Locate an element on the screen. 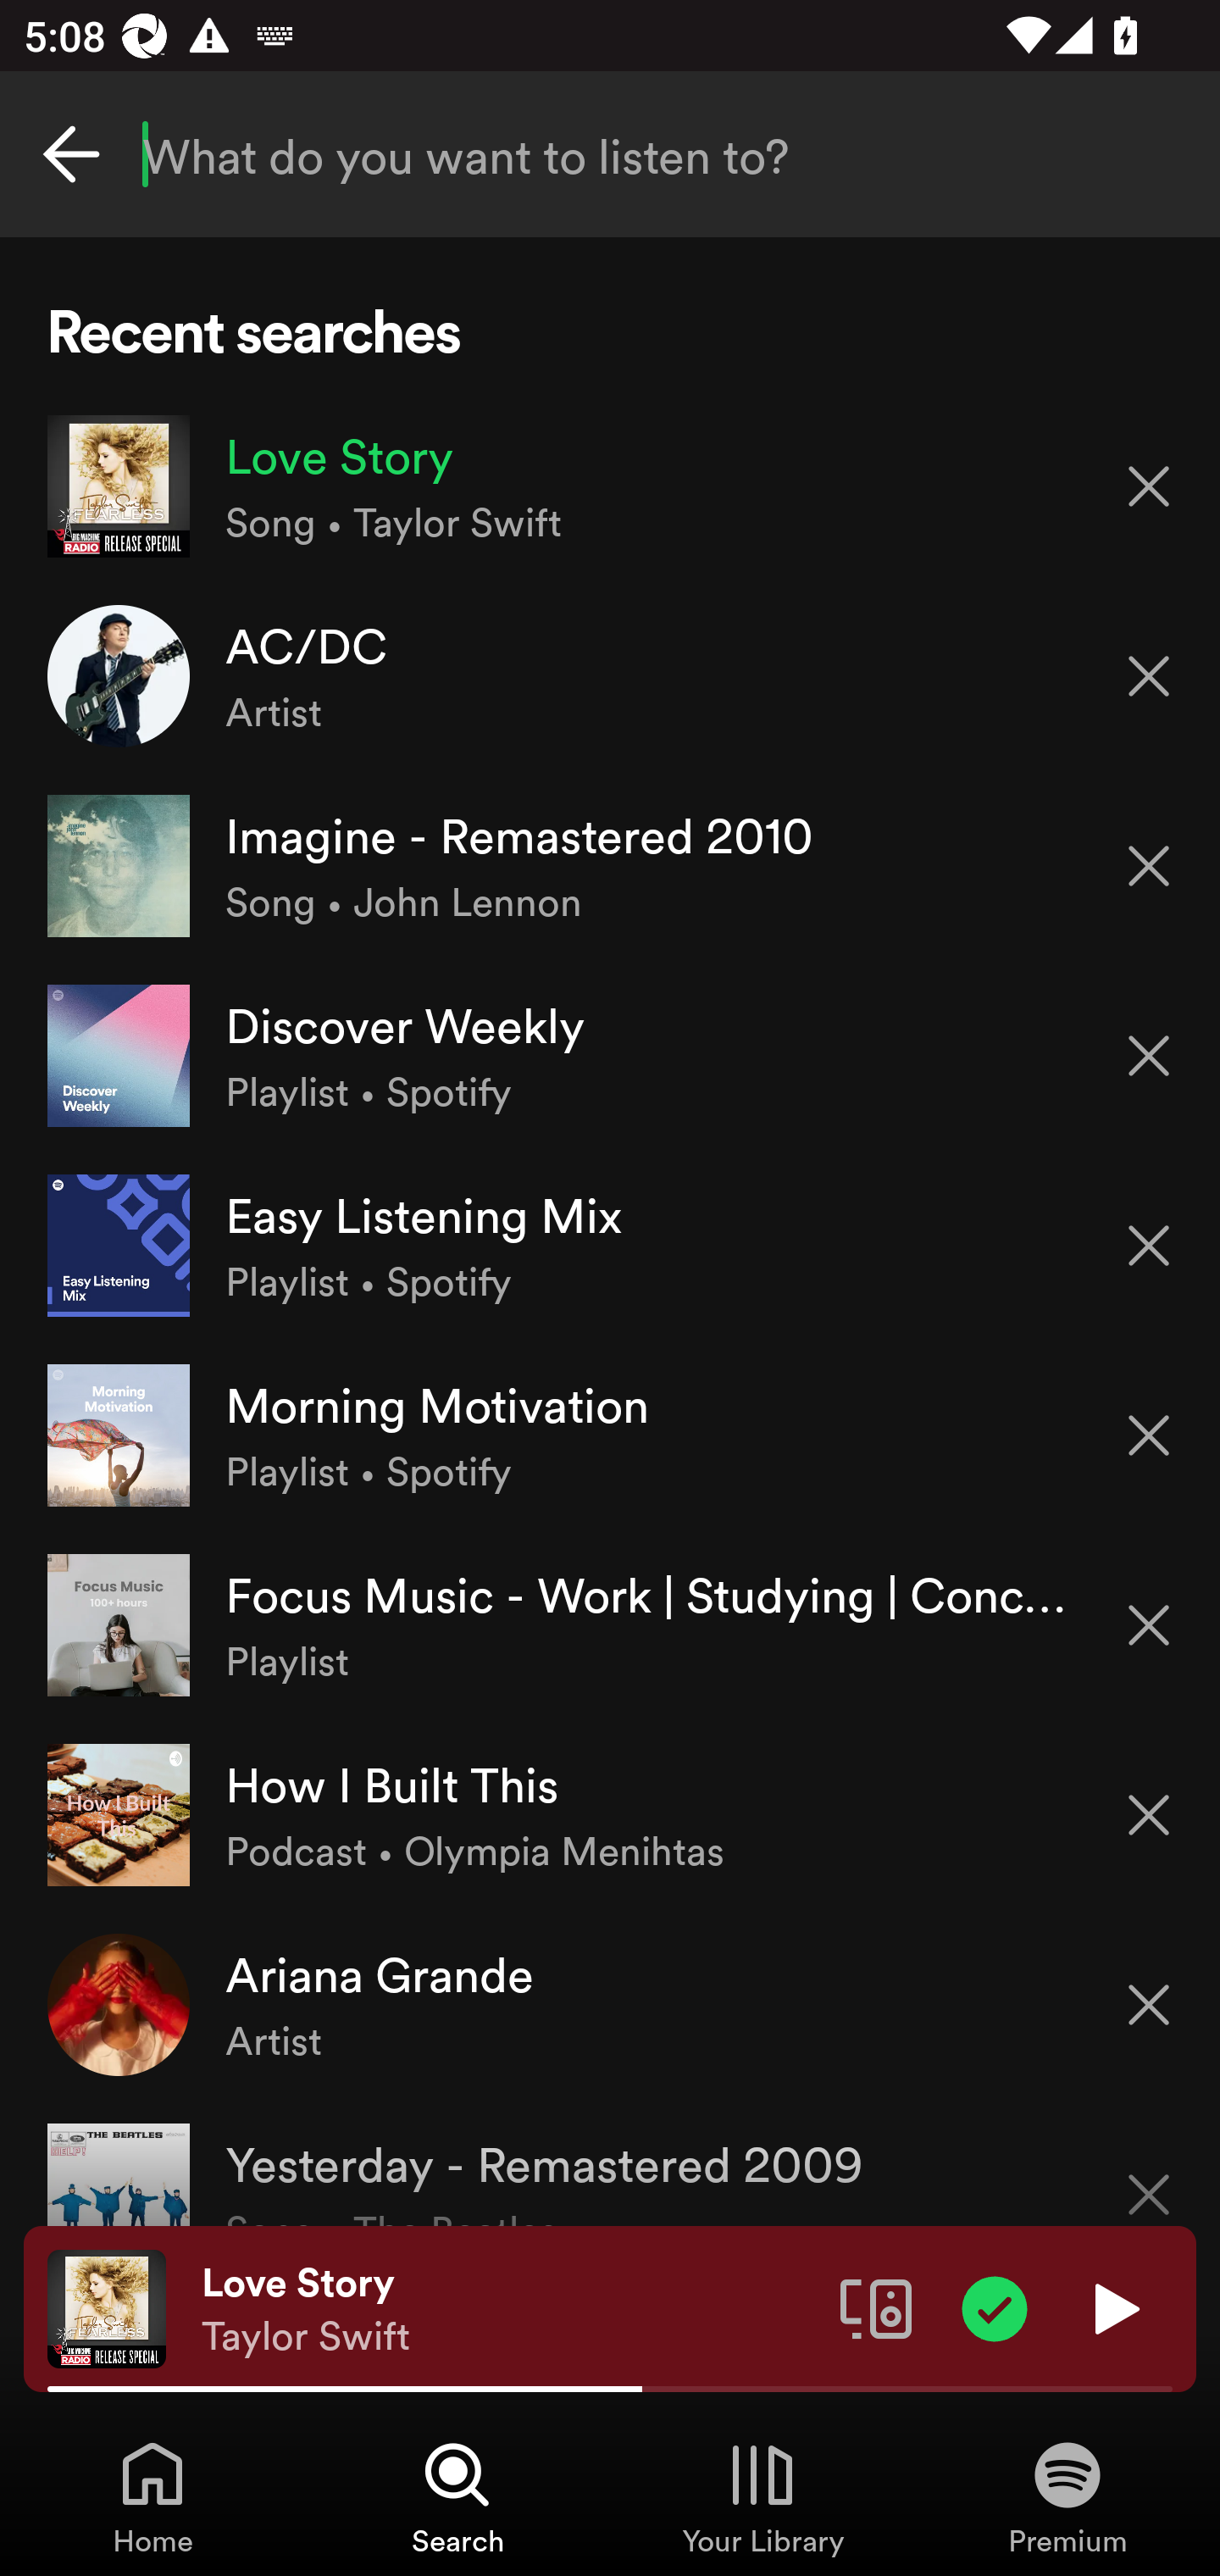  Love Story Song • Taylor Swift Remove is located at coordinates (610, 486).